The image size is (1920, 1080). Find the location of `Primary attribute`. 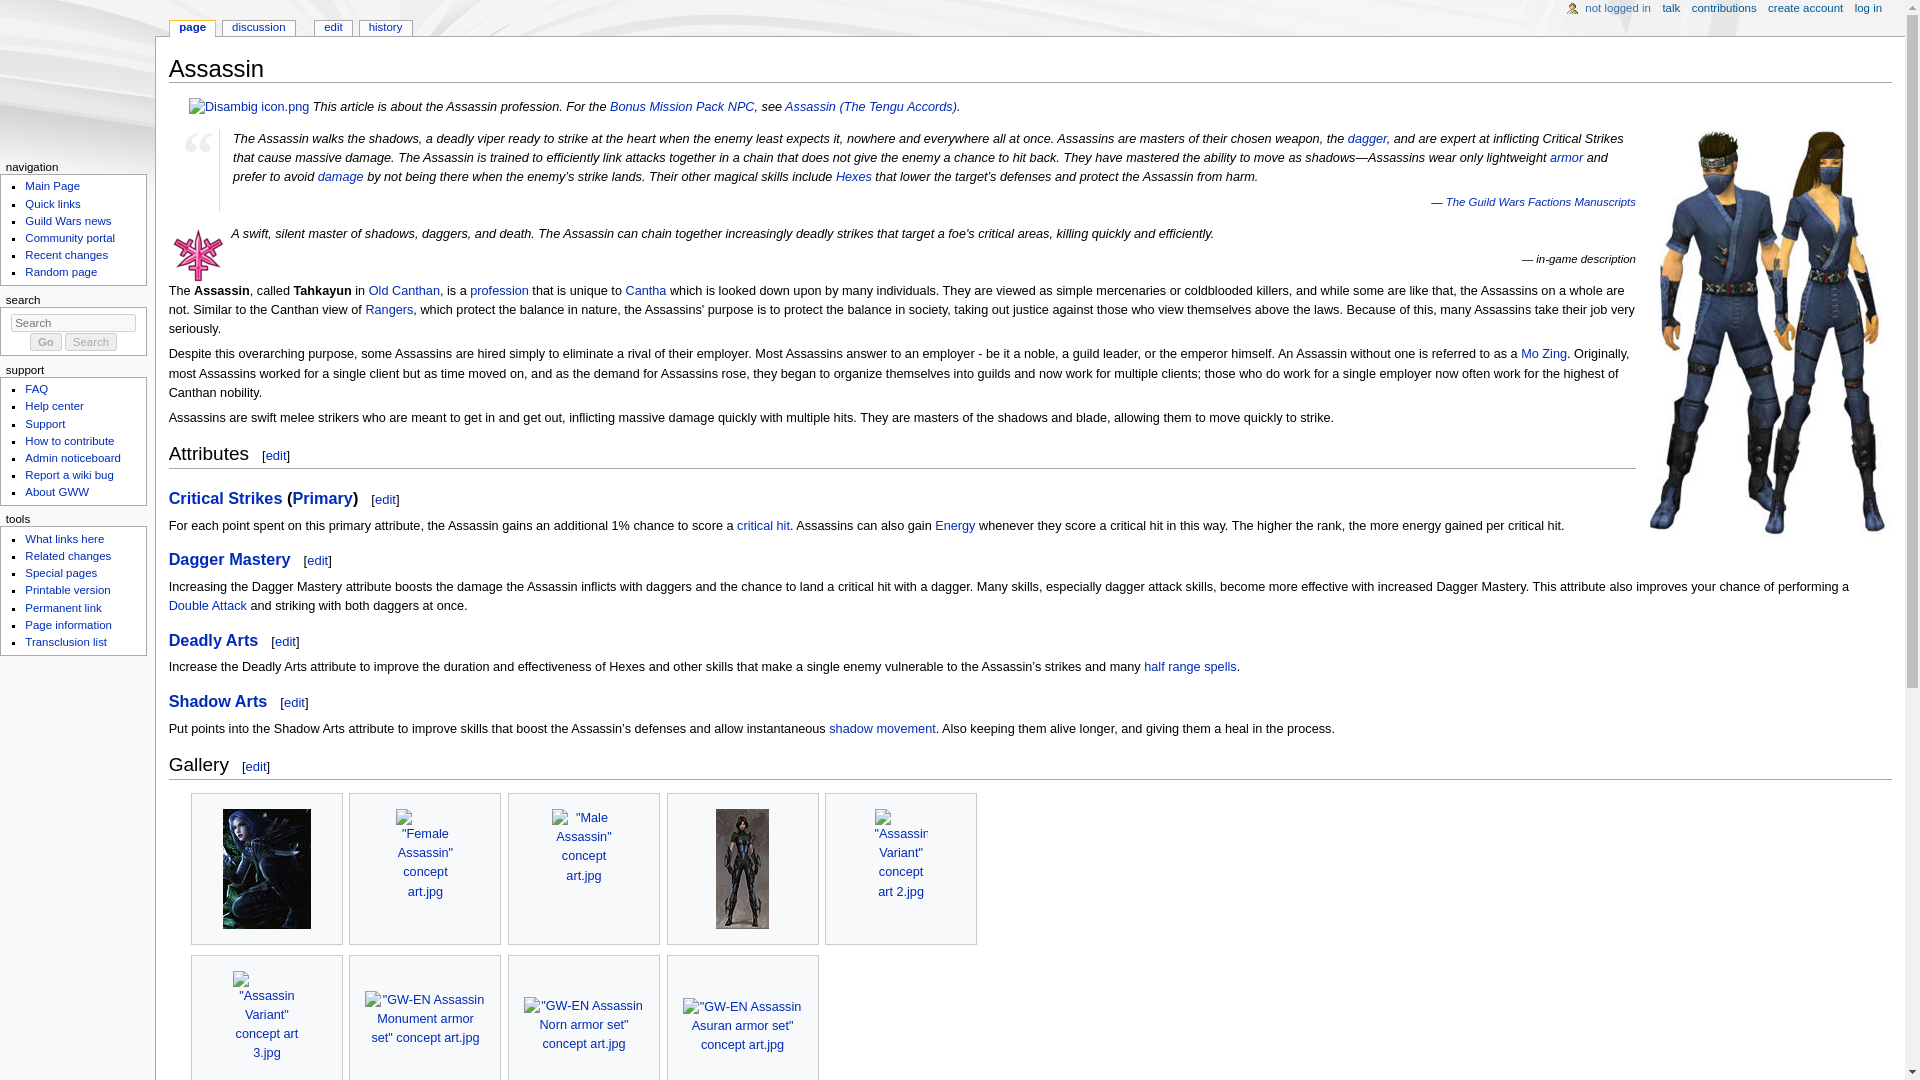

Primary attribute is located at coordinates (322, 498).